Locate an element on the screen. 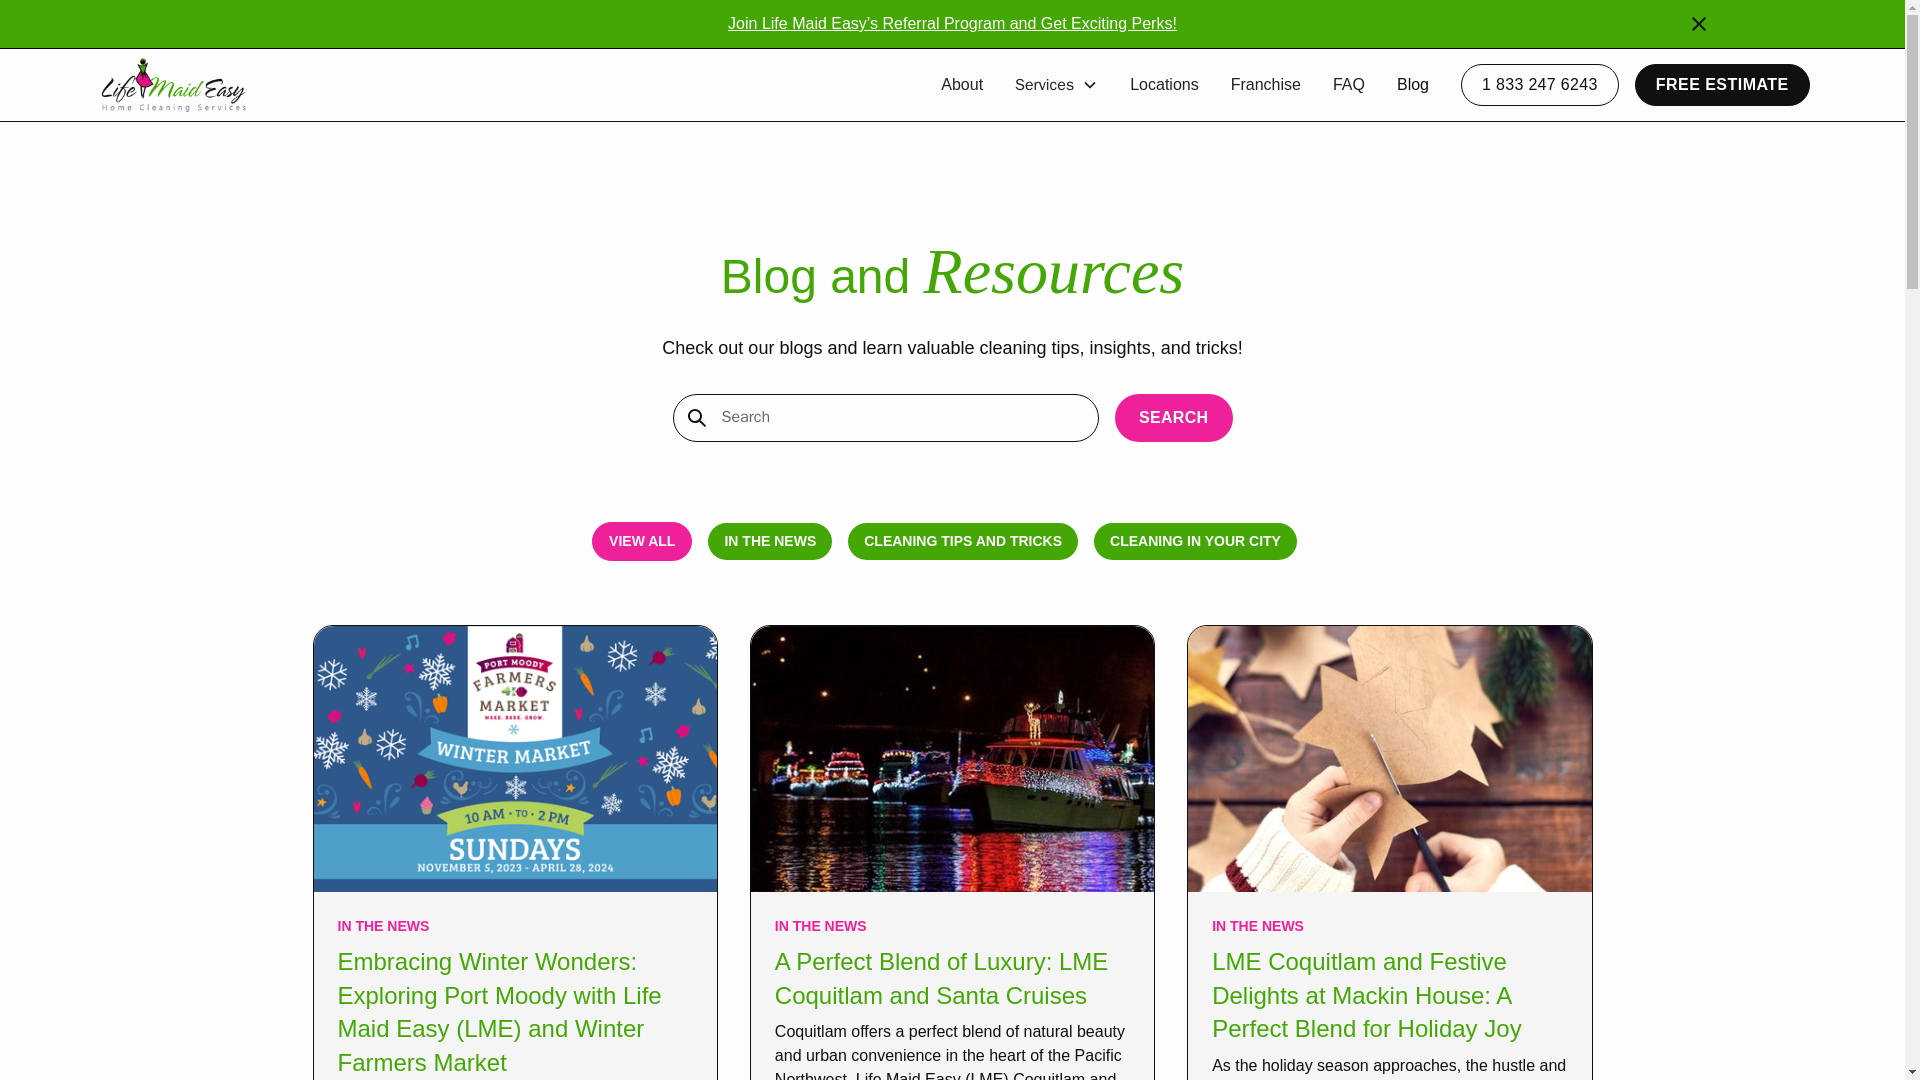 The image size is (1920, 1080). 1 833 247 6243 is located at coordinates (1540, 84).